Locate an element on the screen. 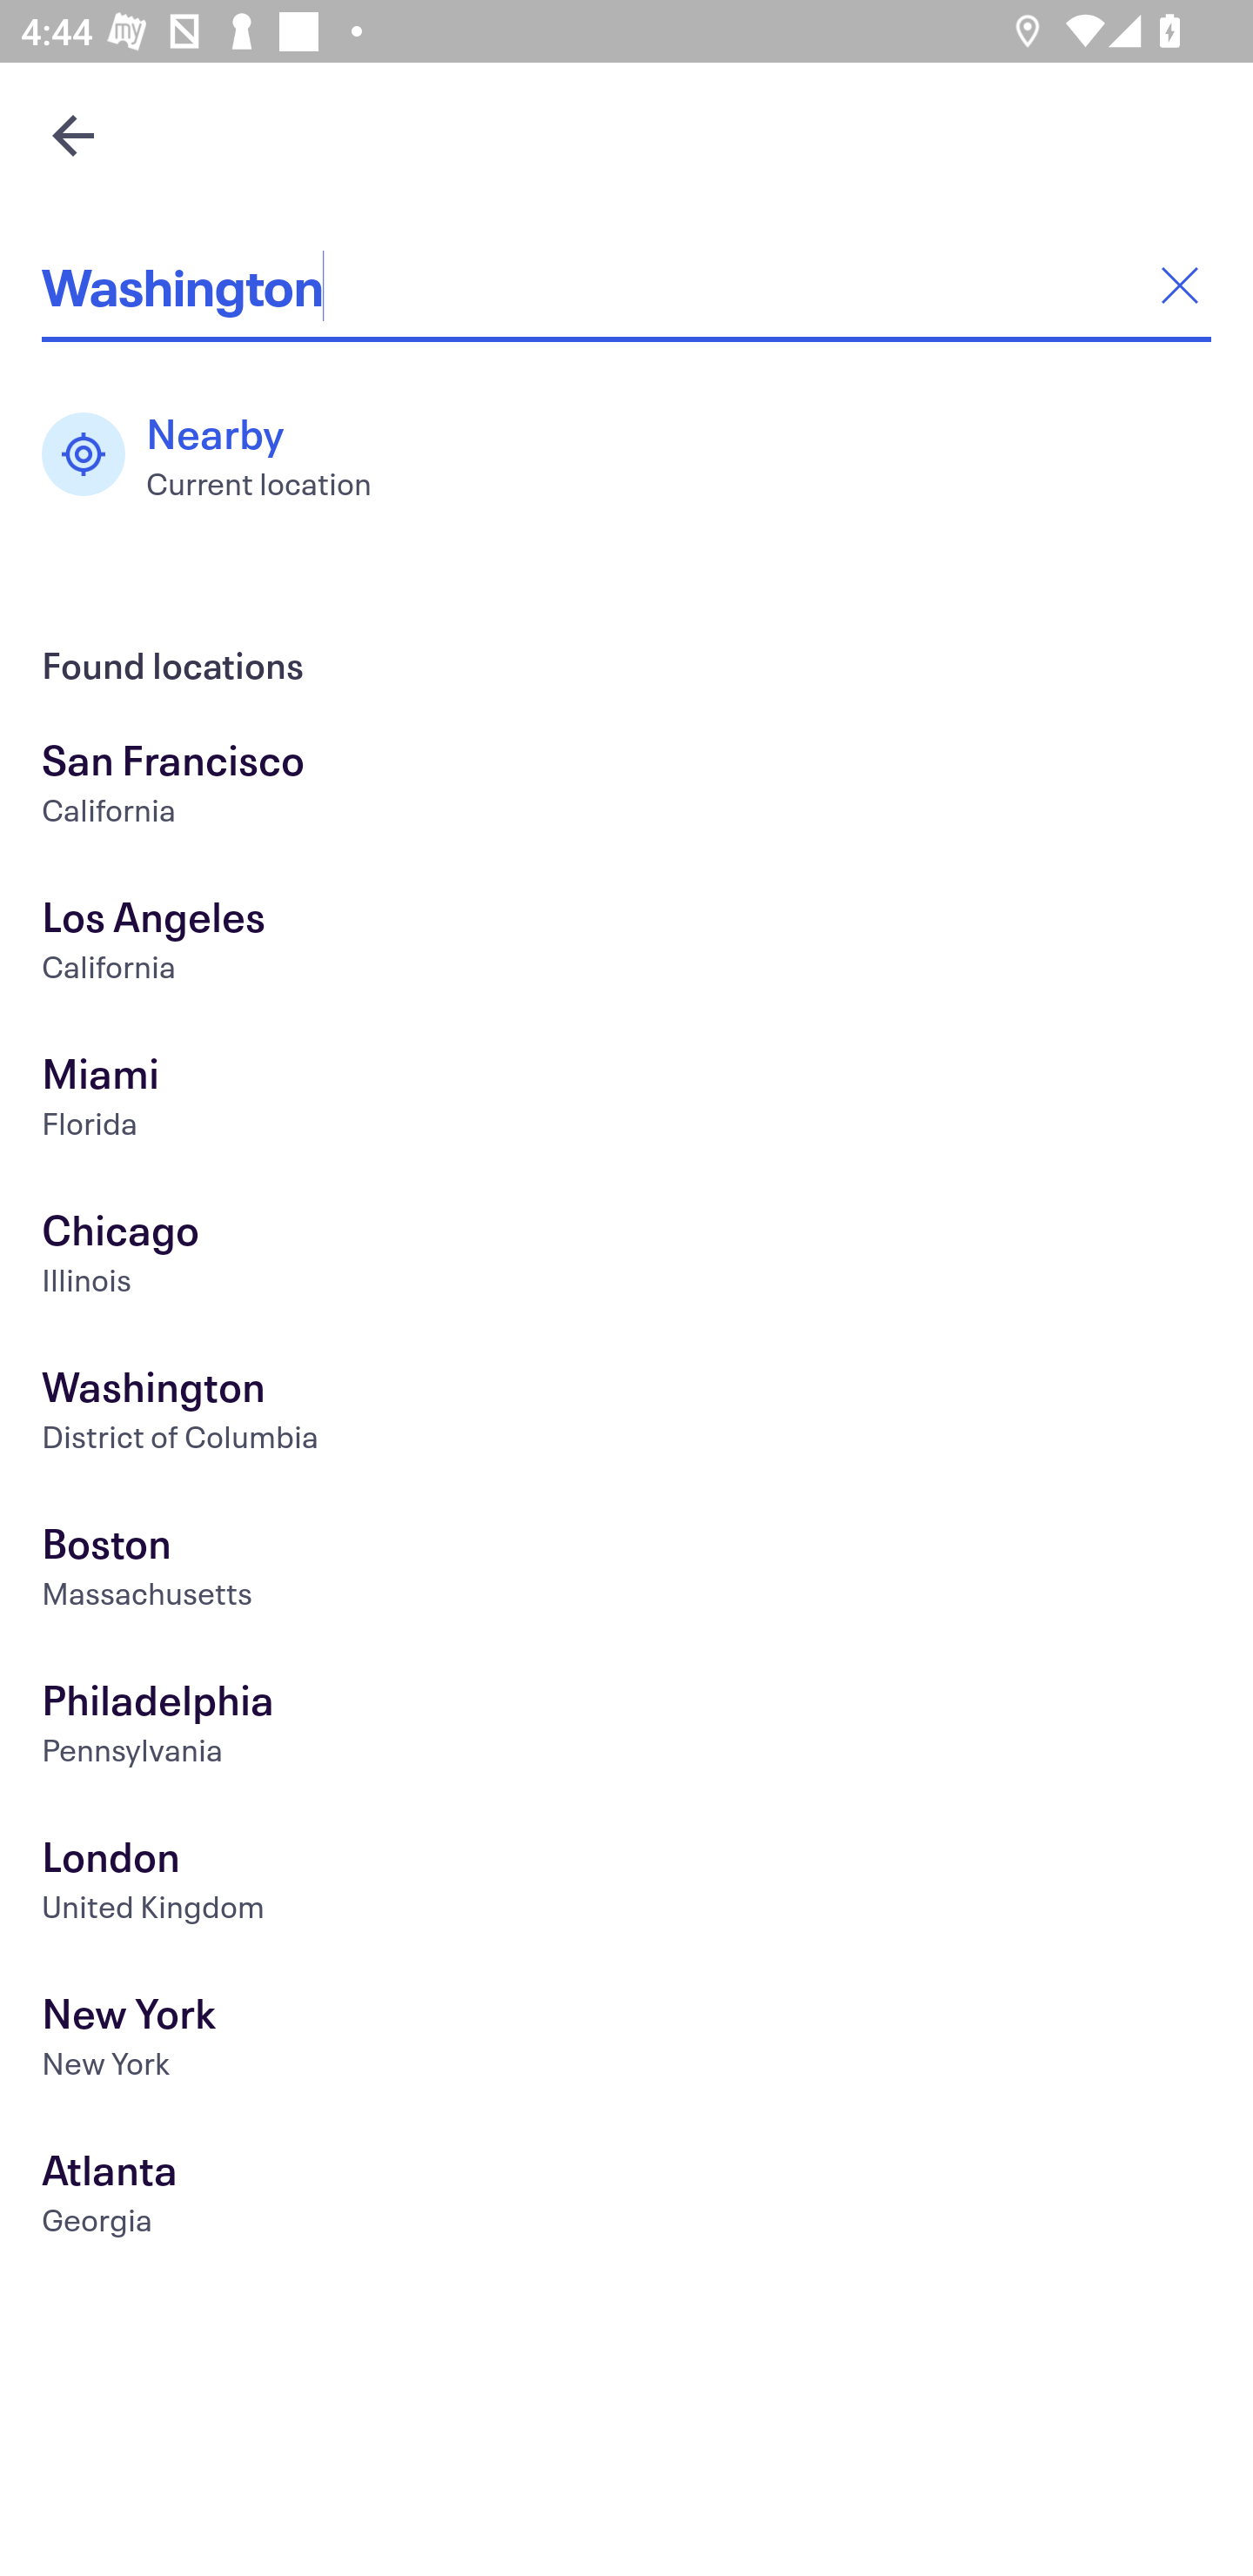 This screenshot has height=2576, width=1253. New York is located at coordinates (626, 2042).